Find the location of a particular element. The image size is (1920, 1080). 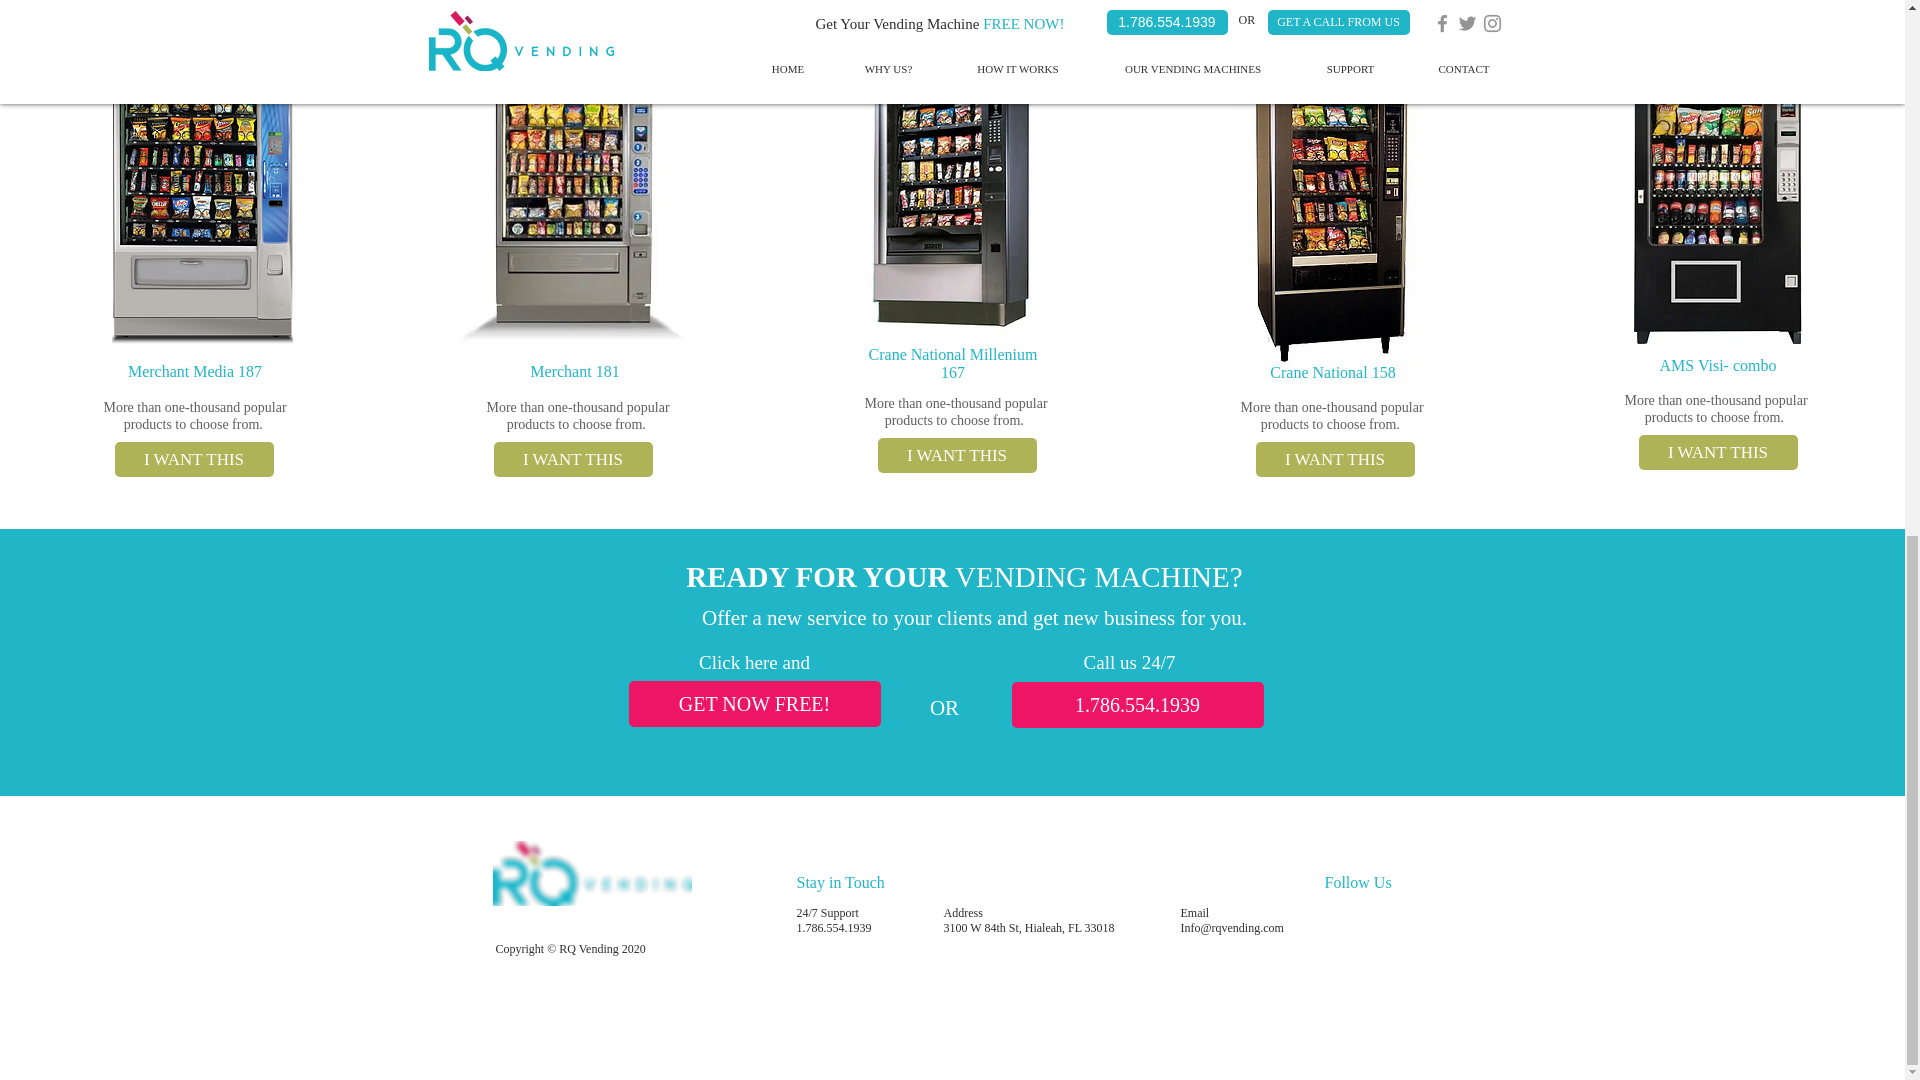

I WANT THIS is located at coordinates (192, 459).